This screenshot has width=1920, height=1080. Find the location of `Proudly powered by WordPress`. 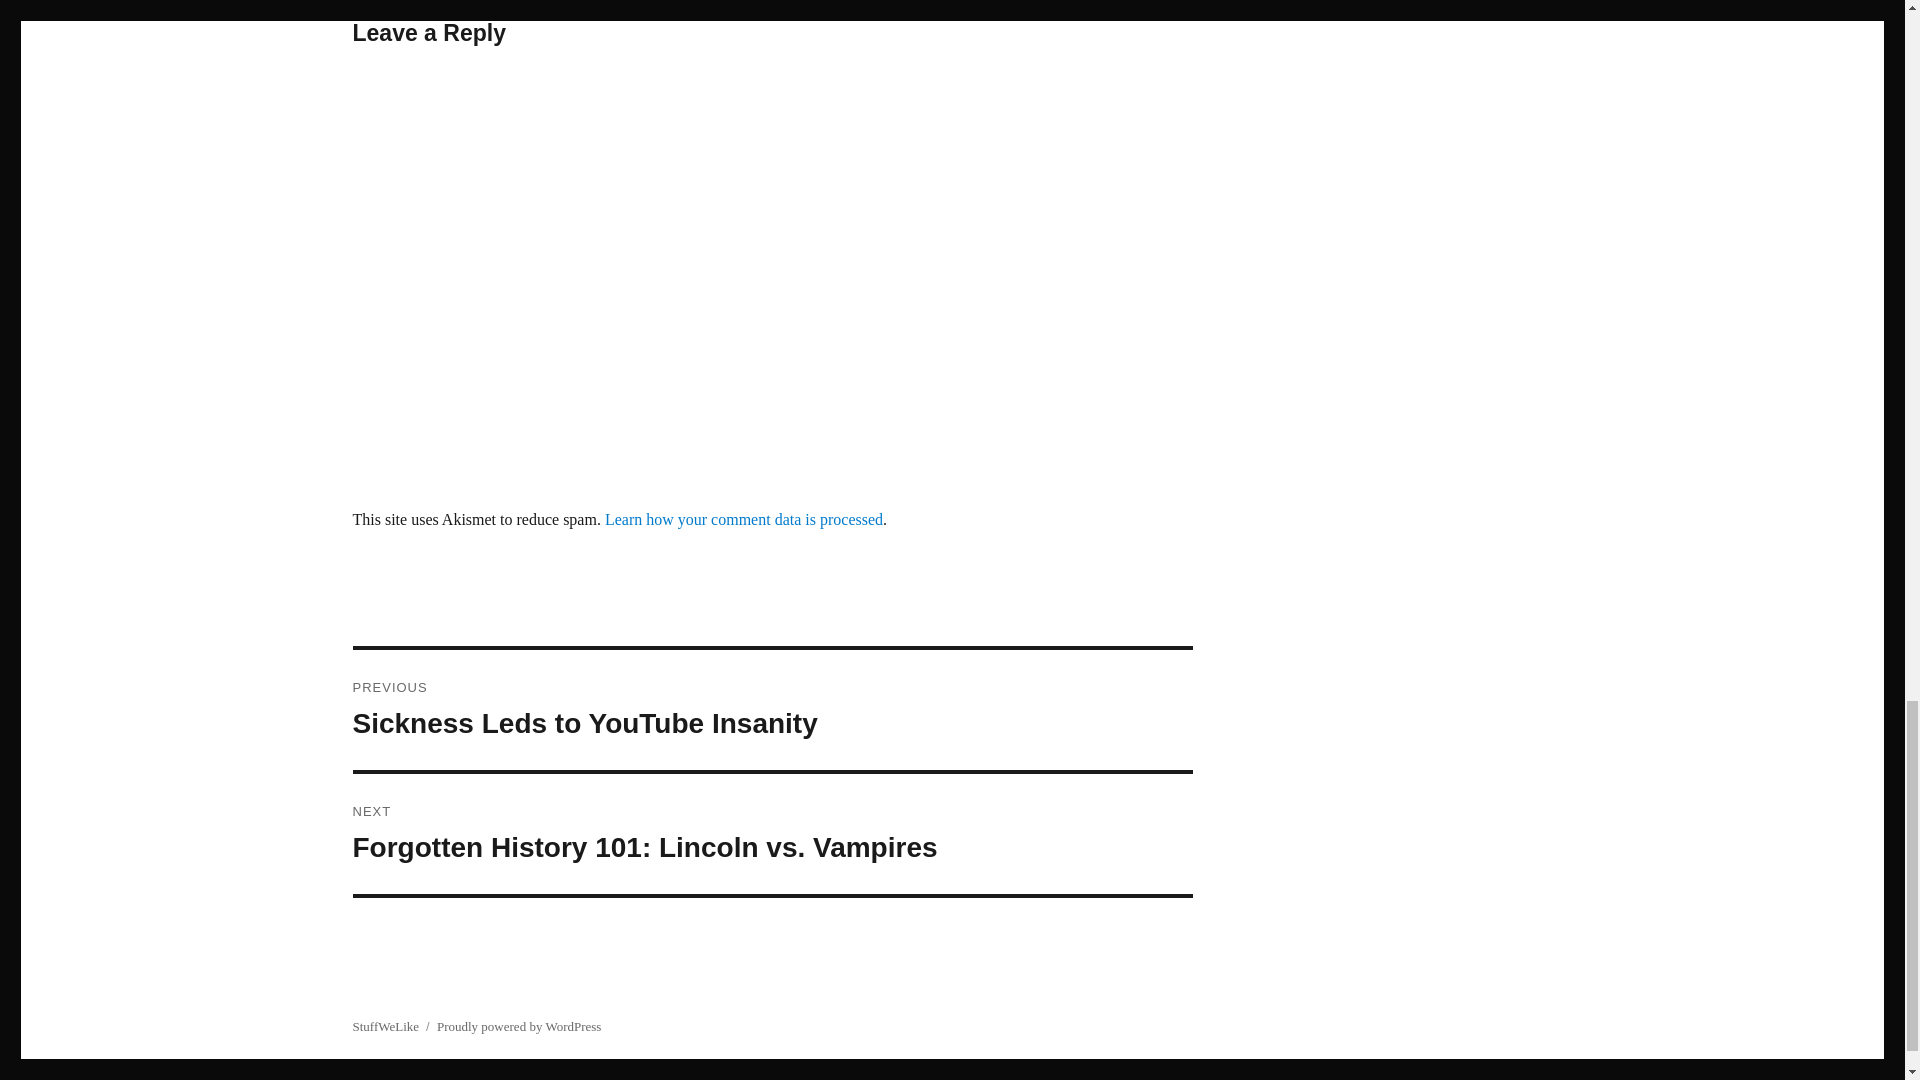

Proudly powered by WordPress is located at coordinates (772, 834).